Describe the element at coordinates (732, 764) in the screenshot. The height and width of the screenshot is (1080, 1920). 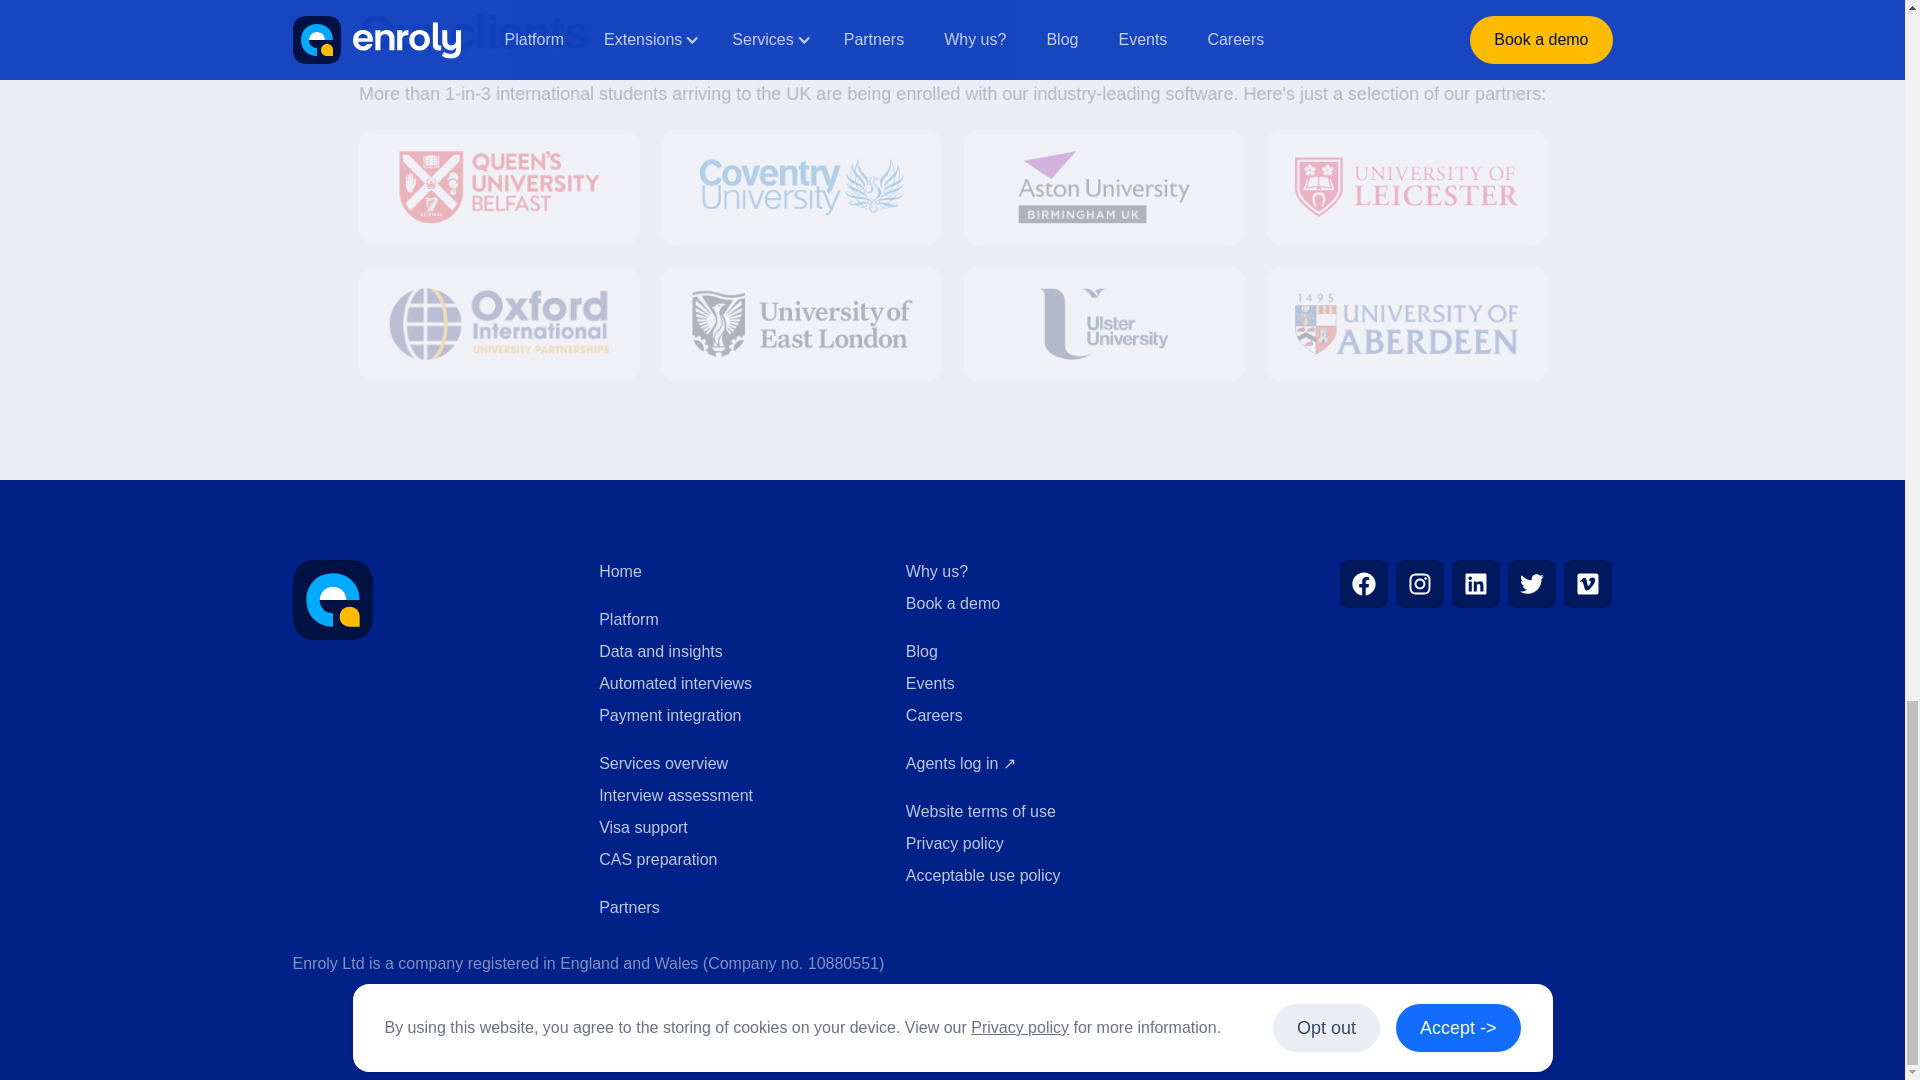
I see `Services overview` at that location.